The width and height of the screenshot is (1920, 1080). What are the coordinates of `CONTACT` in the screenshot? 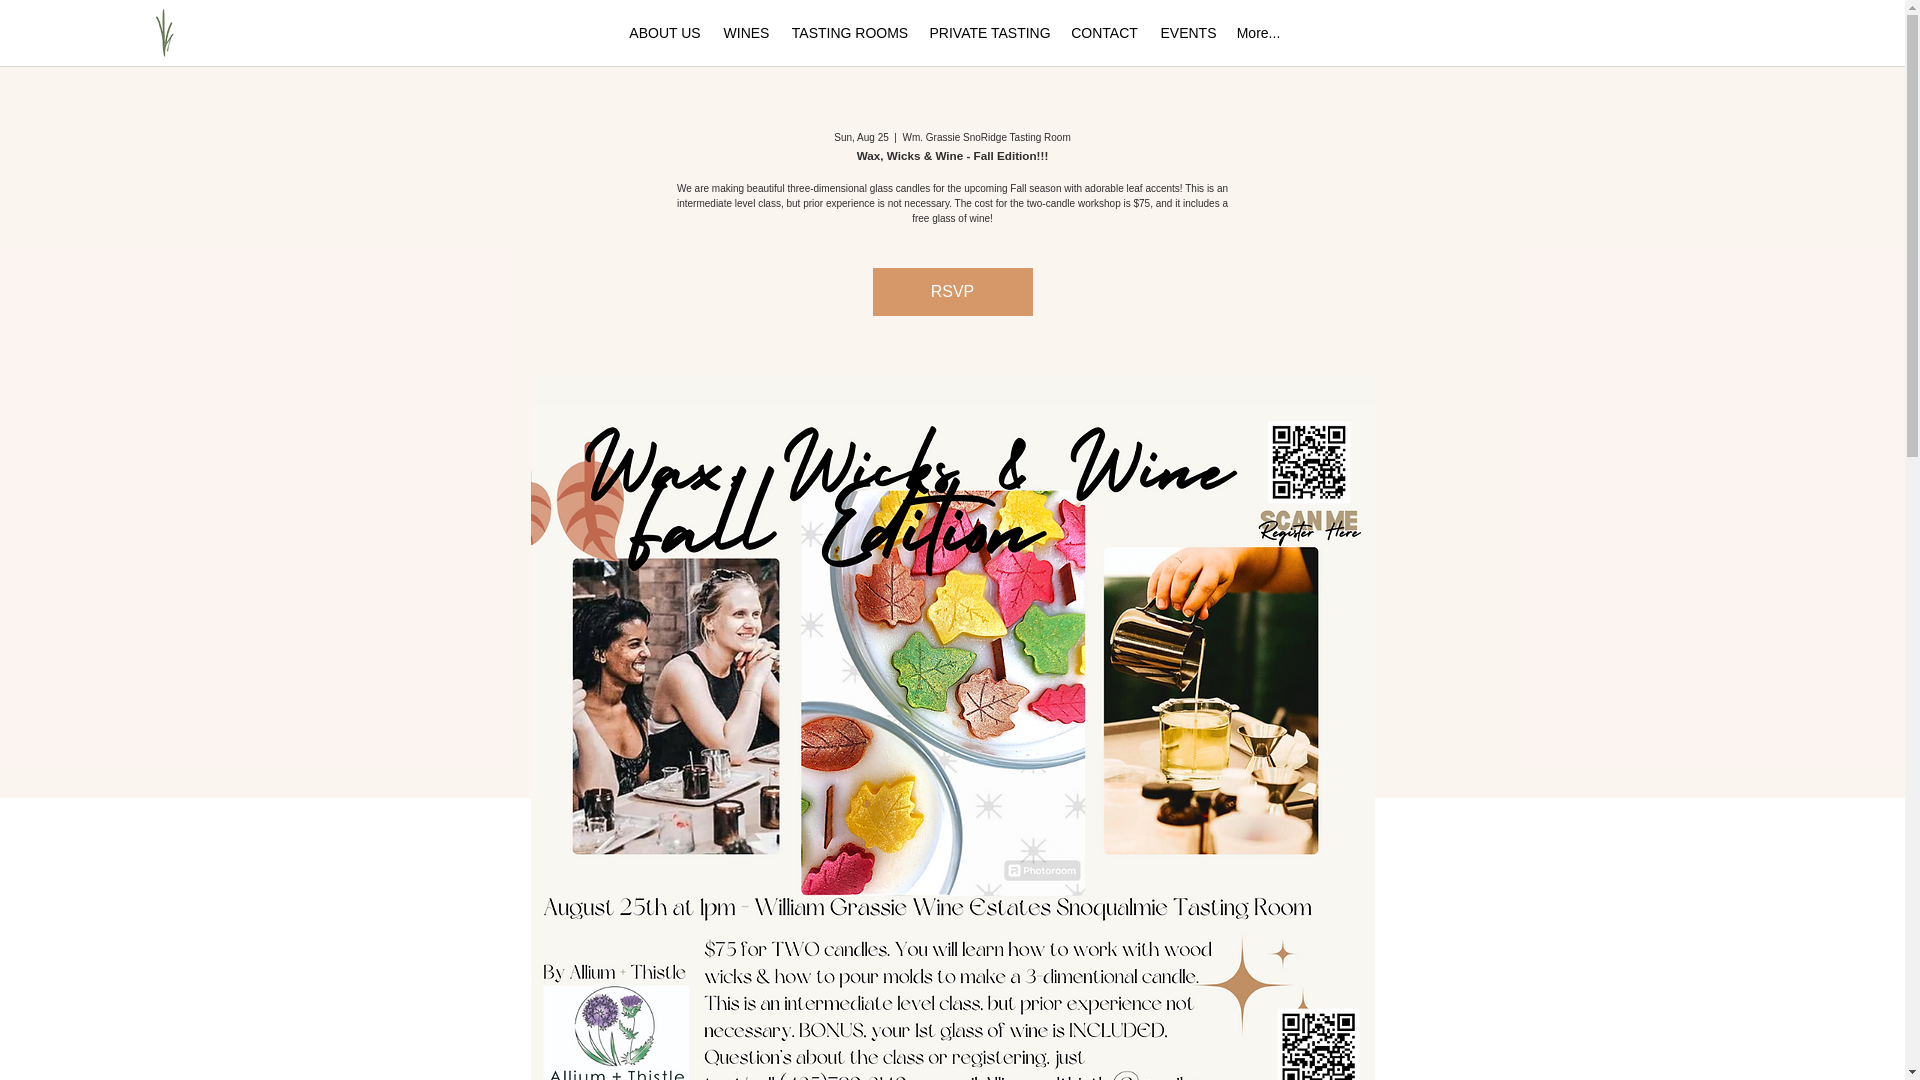 It's located at (1104, 32).